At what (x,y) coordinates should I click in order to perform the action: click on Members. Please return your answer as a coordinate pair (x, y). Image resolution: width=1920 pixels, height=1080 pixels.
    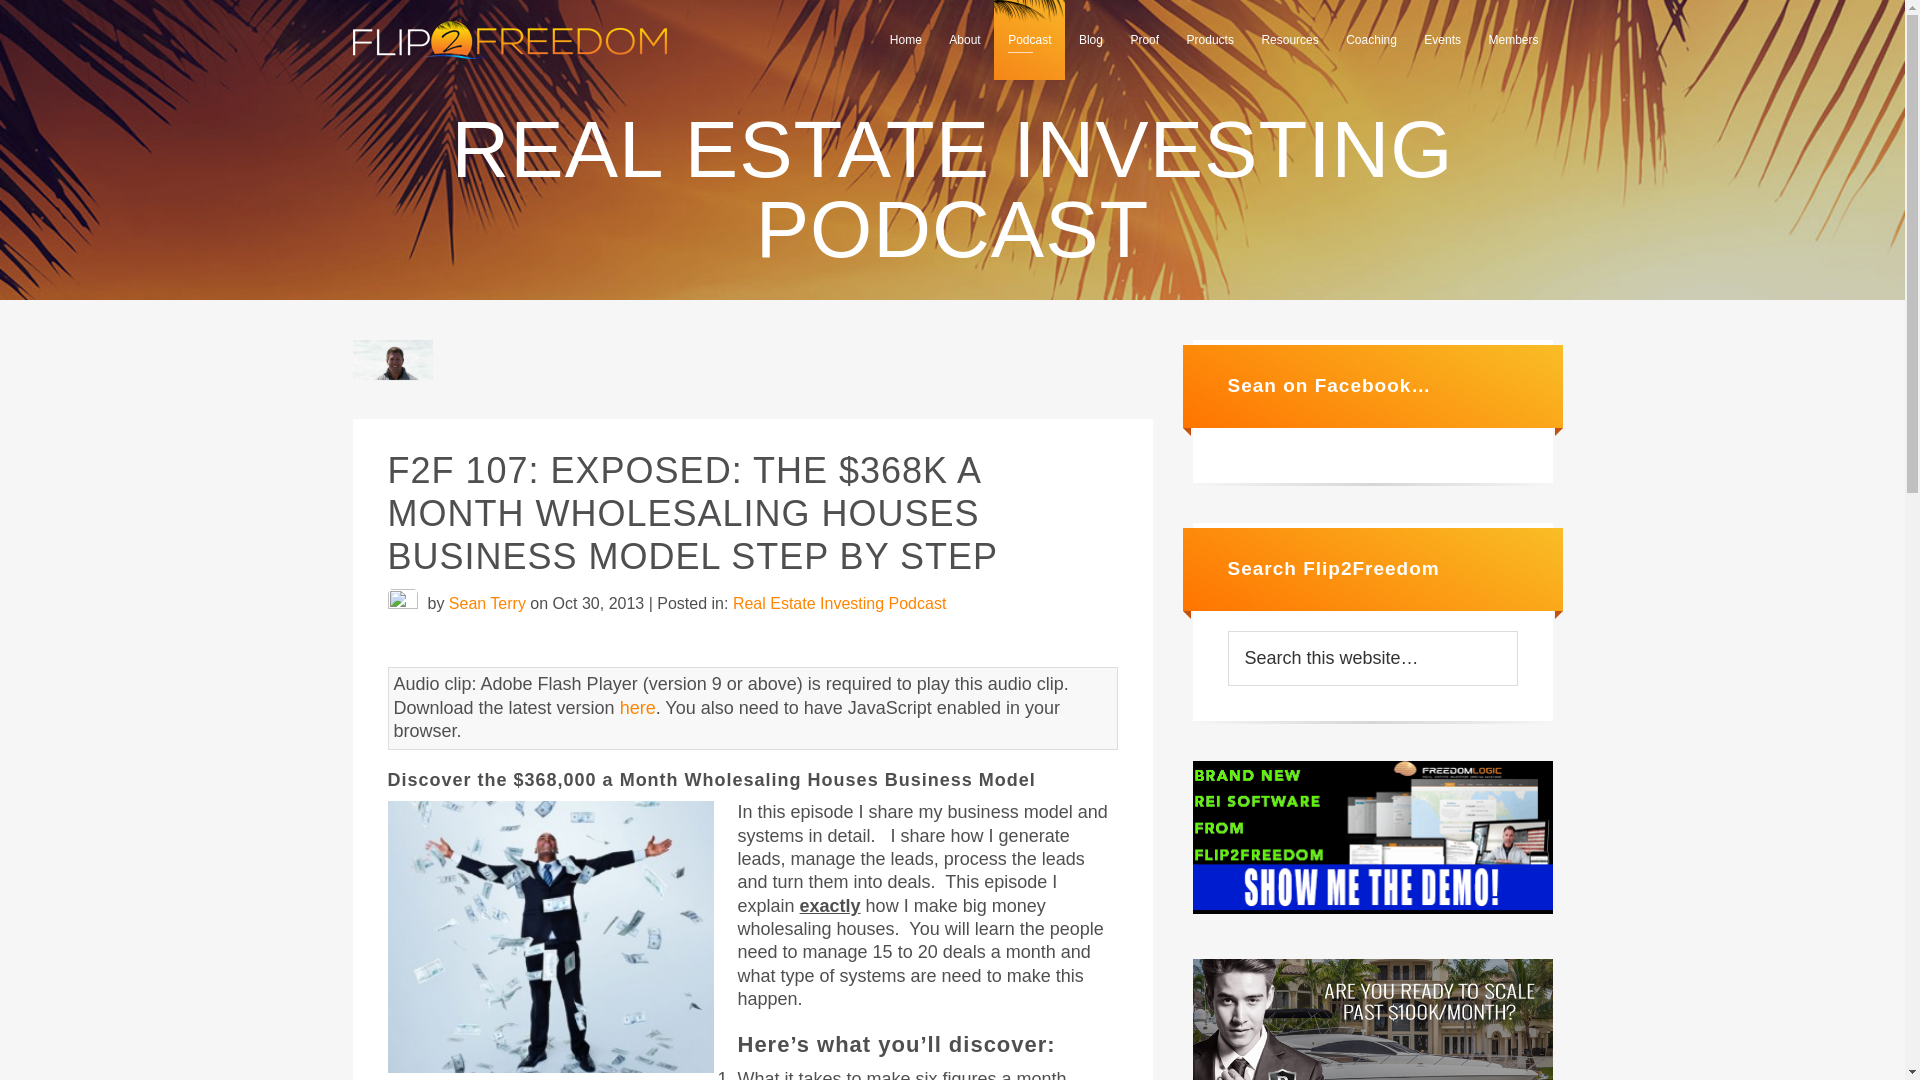
    Looking at the image, I should click on (1512, 40).